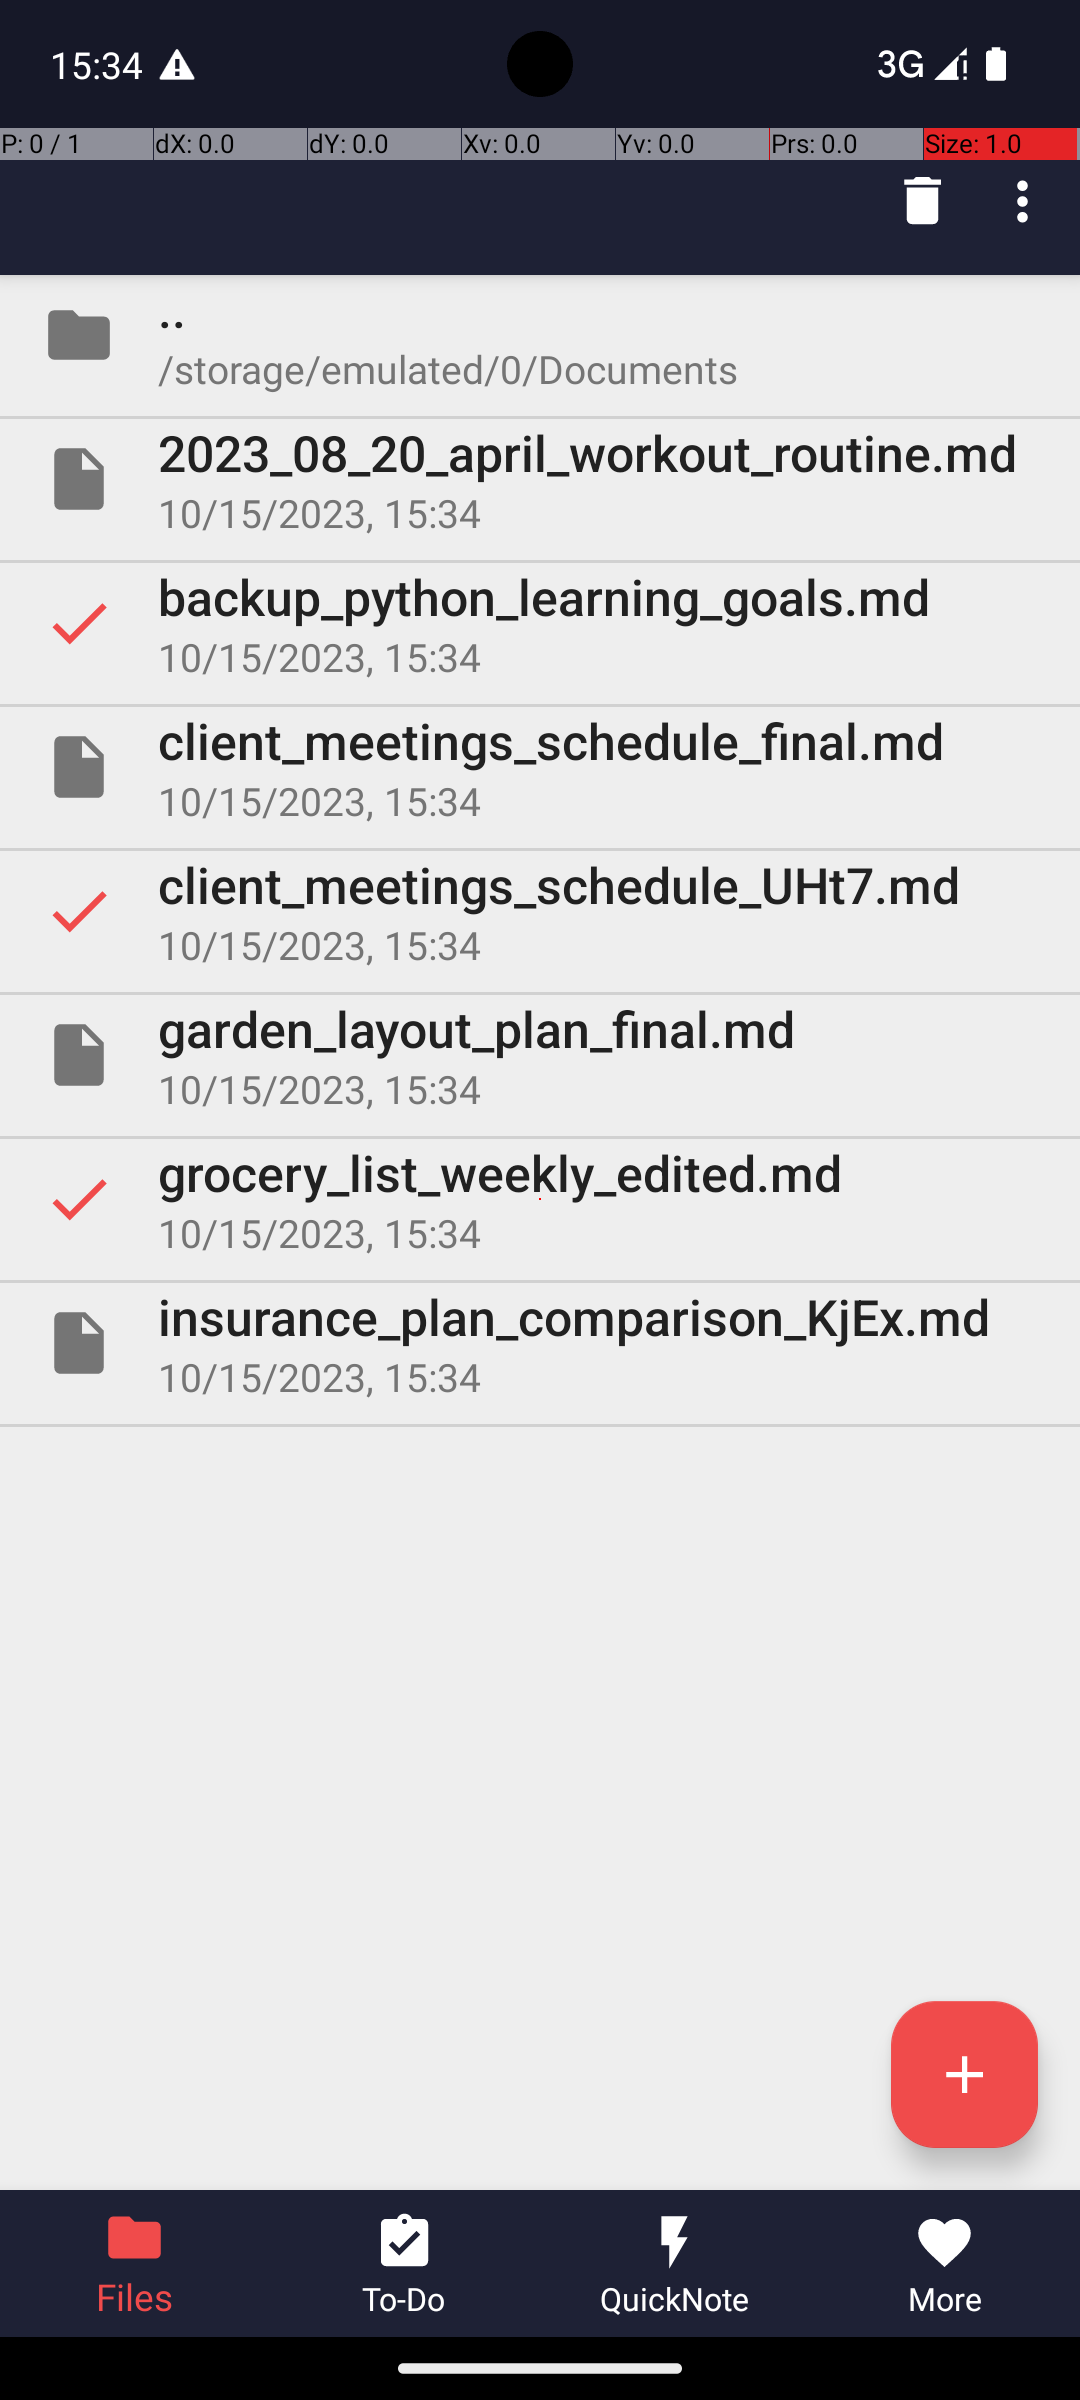  I want to click on File 2023_08_20_april_workout_routine.md , so click(540, 479).